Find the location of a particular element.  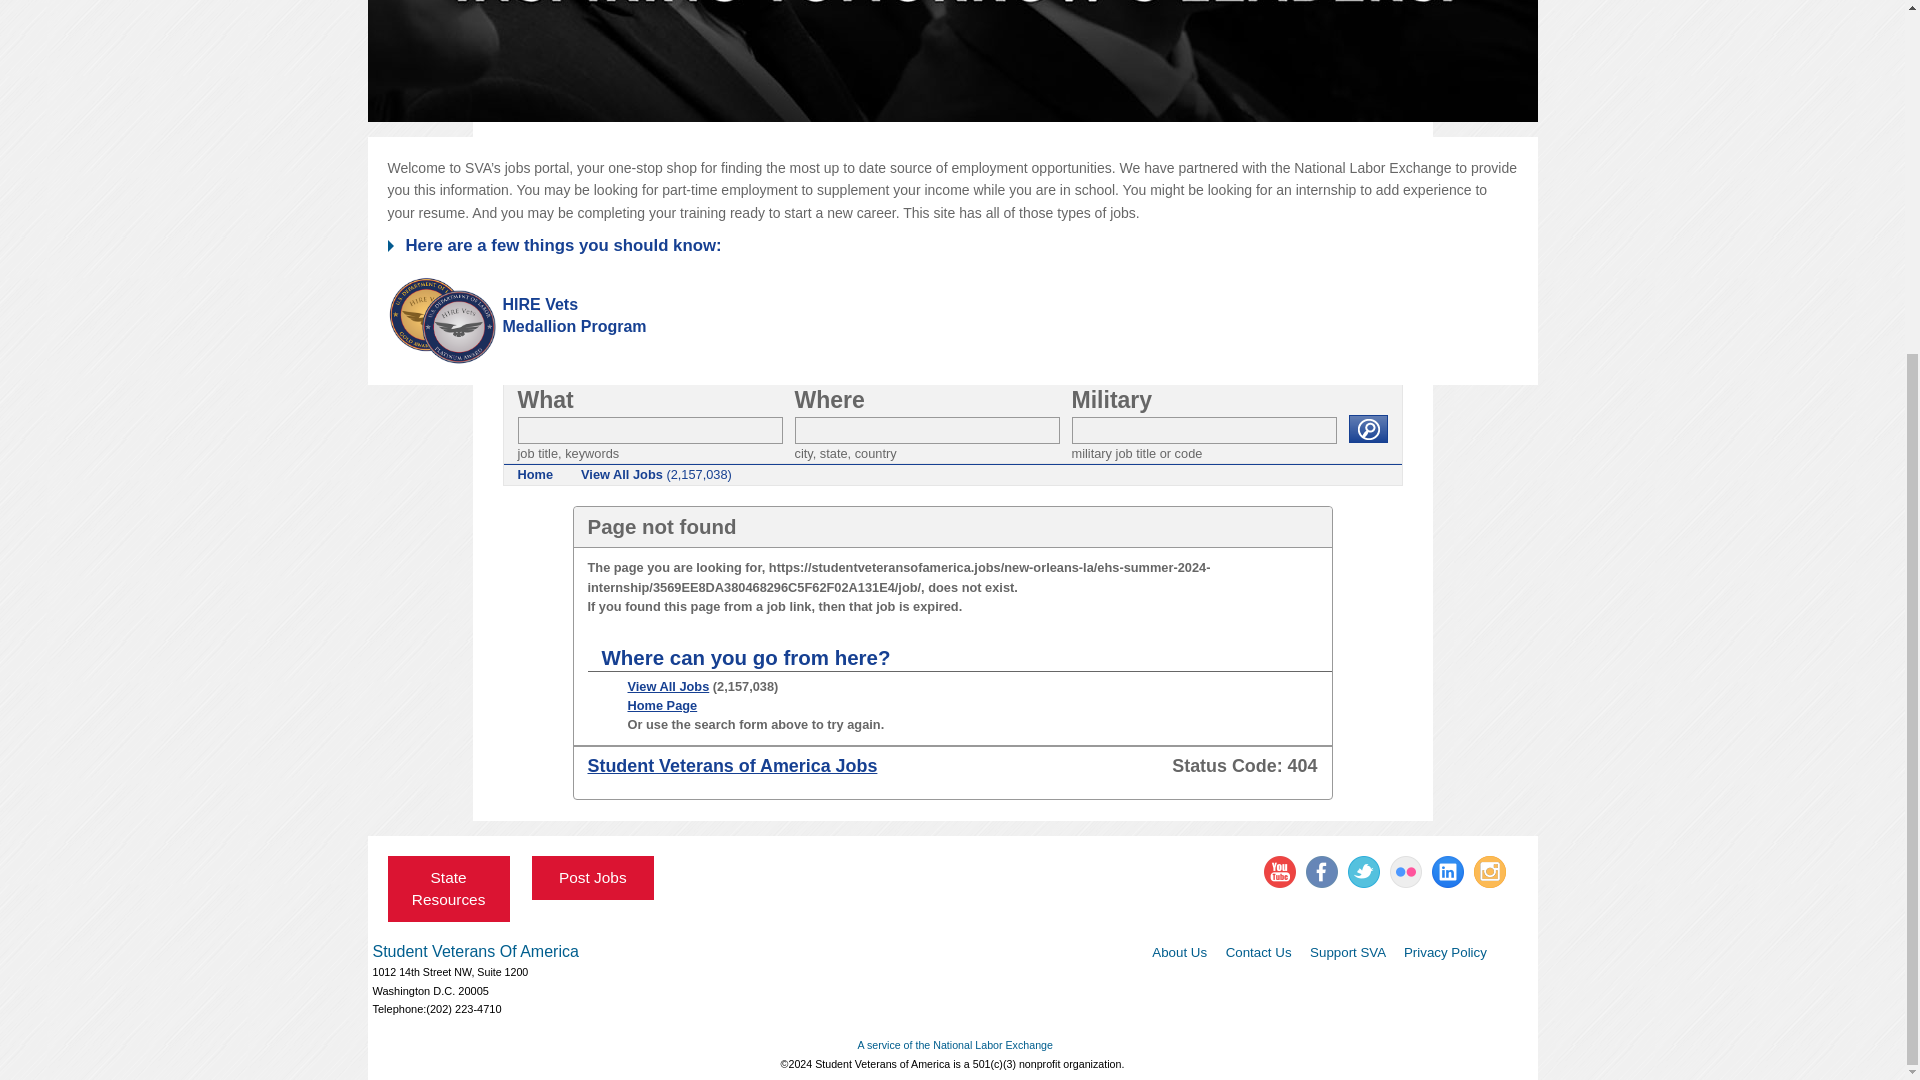

Search Phrase is located at coordinates (650, 430).